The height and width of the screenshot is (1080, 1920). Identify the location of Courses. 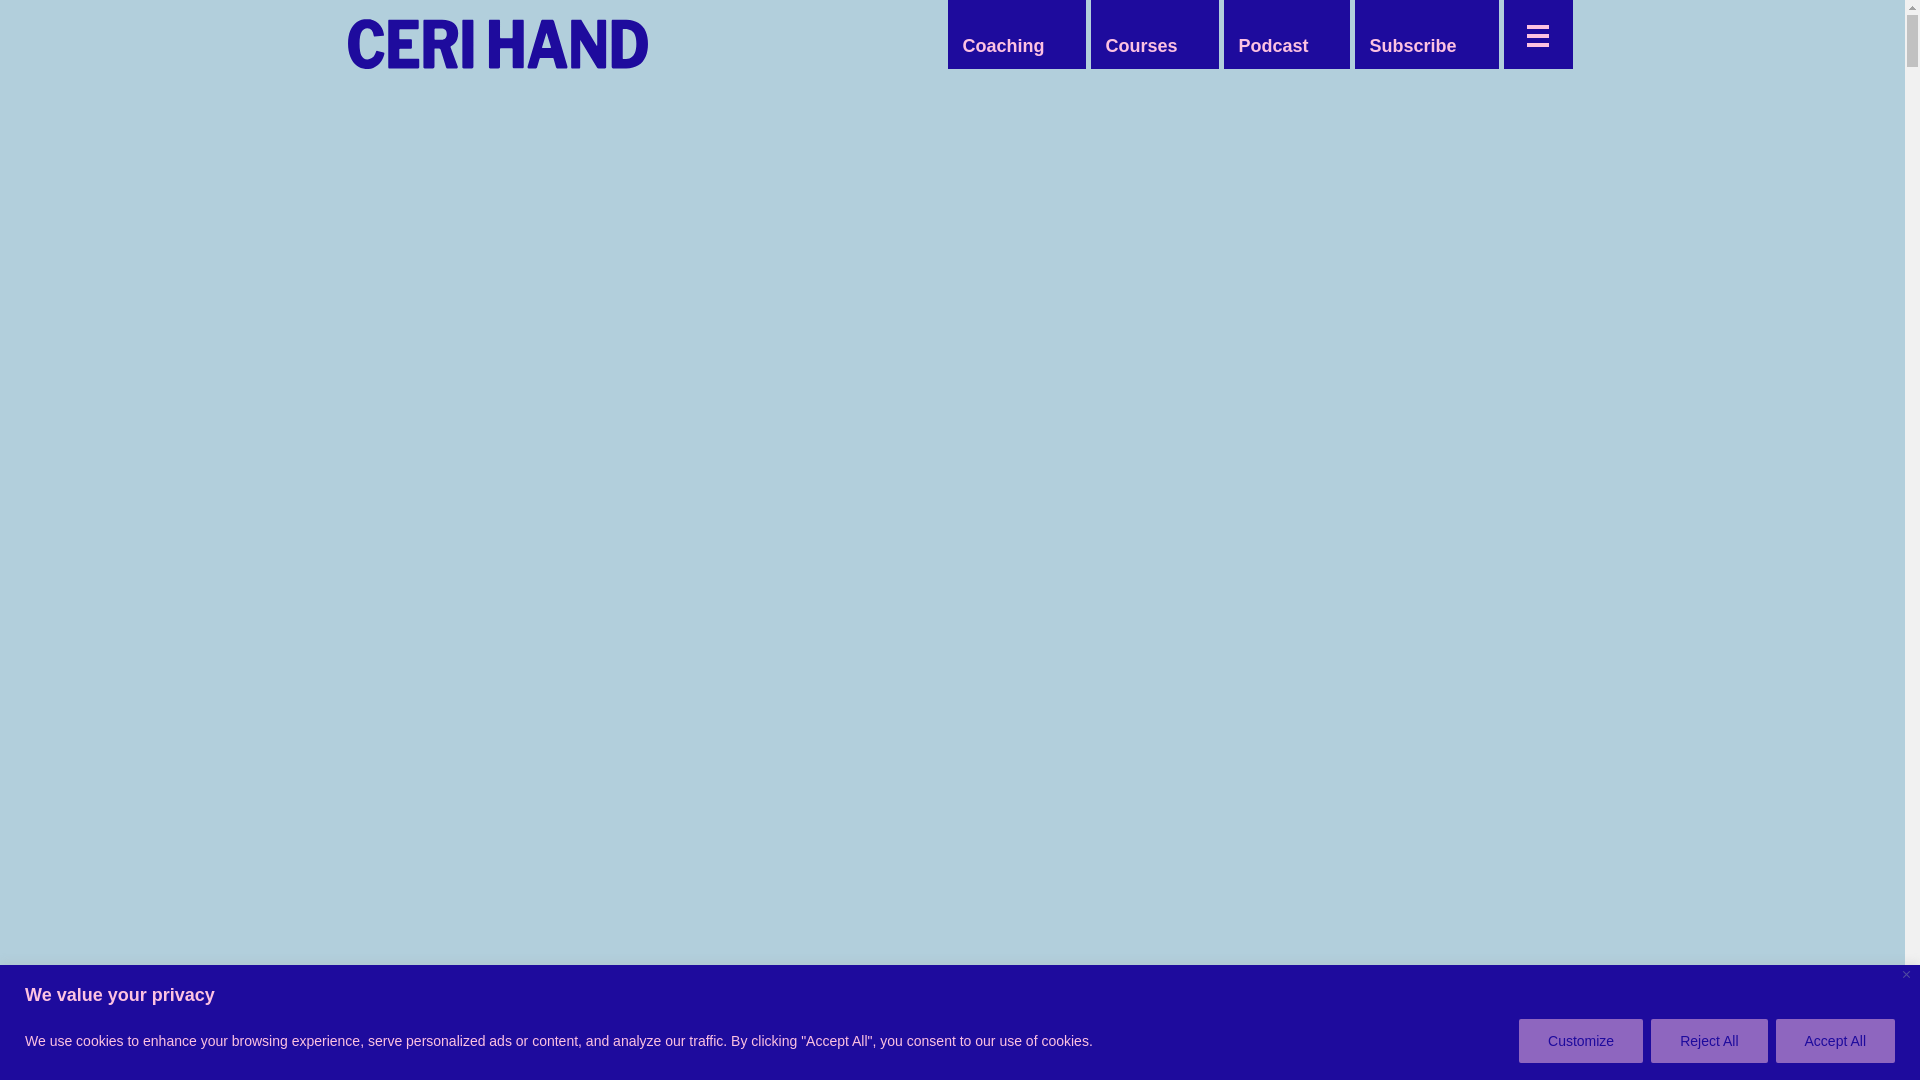
(1140, 46).